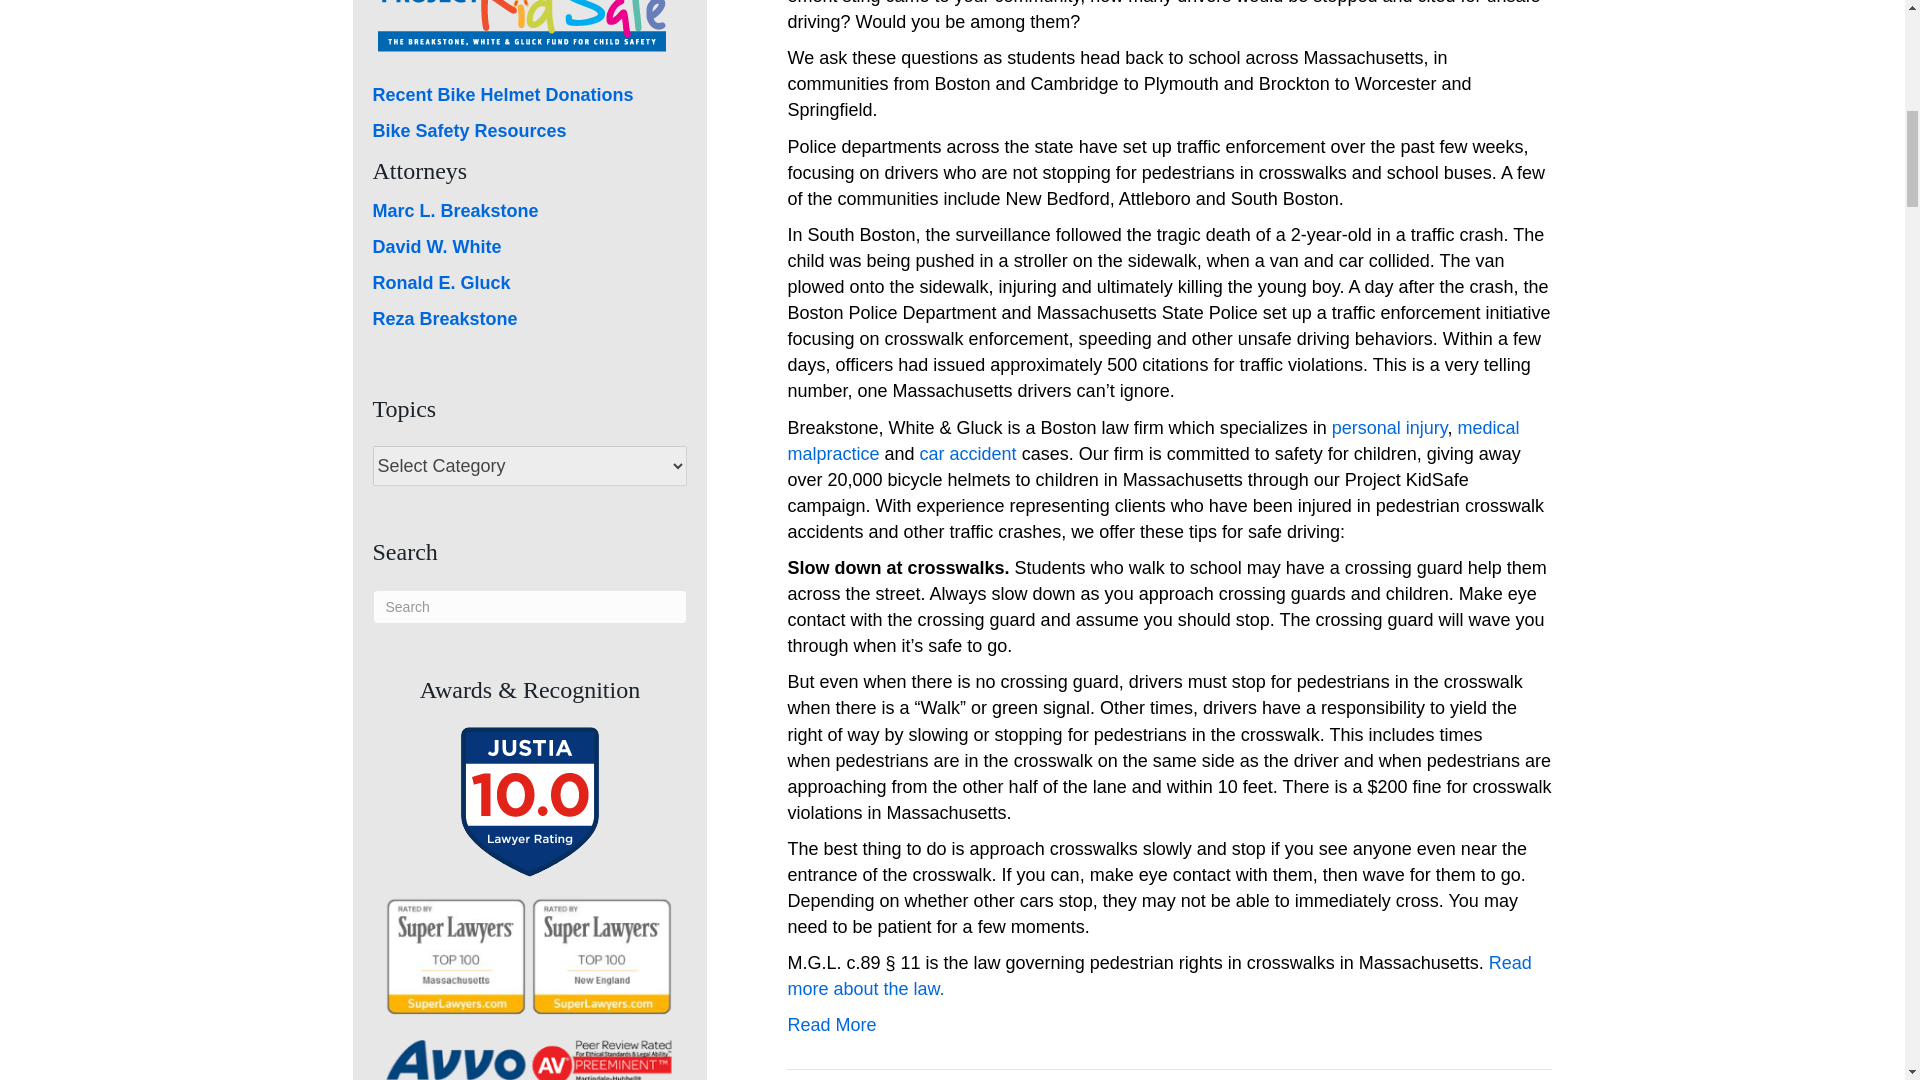 The image size is (1920, 1080). I want to click on Marc L. Breakstone, so click(454, 210).